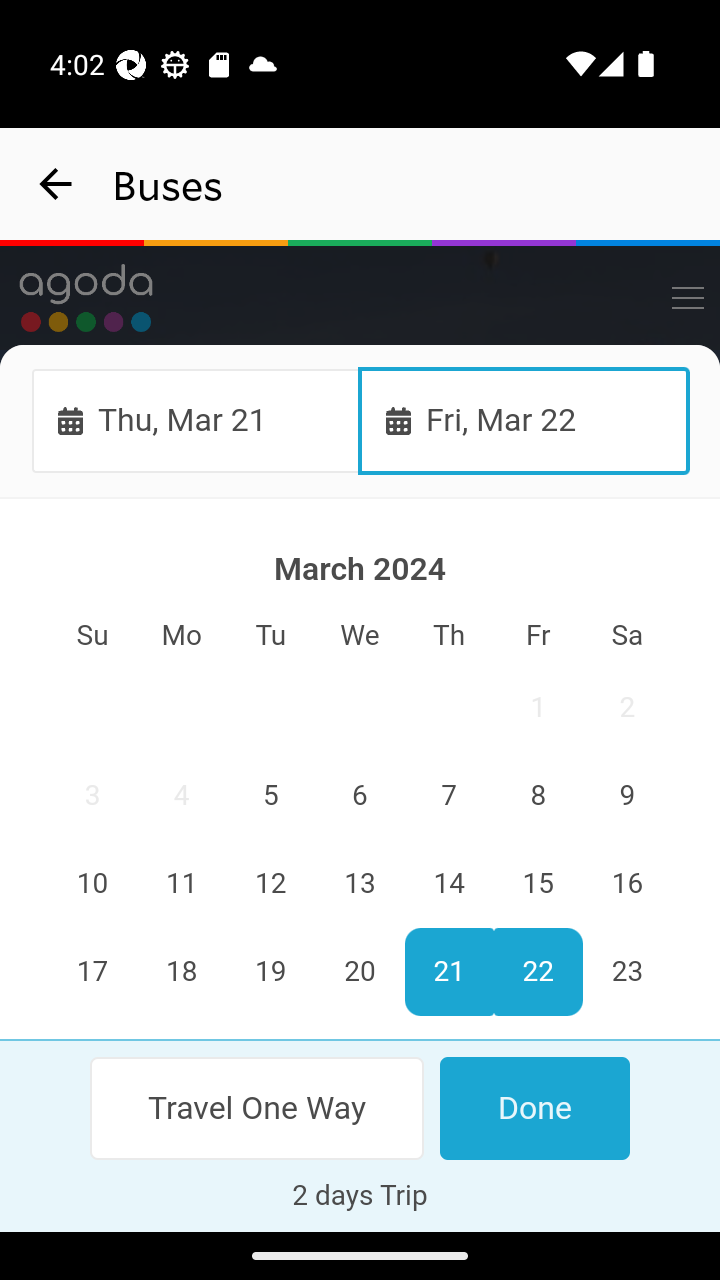 The width and height of the screenshot is (720, 1280). What do you see at coordinates (182, 797) in the screenshot?
I see `4` at bounding box center [182, 797].